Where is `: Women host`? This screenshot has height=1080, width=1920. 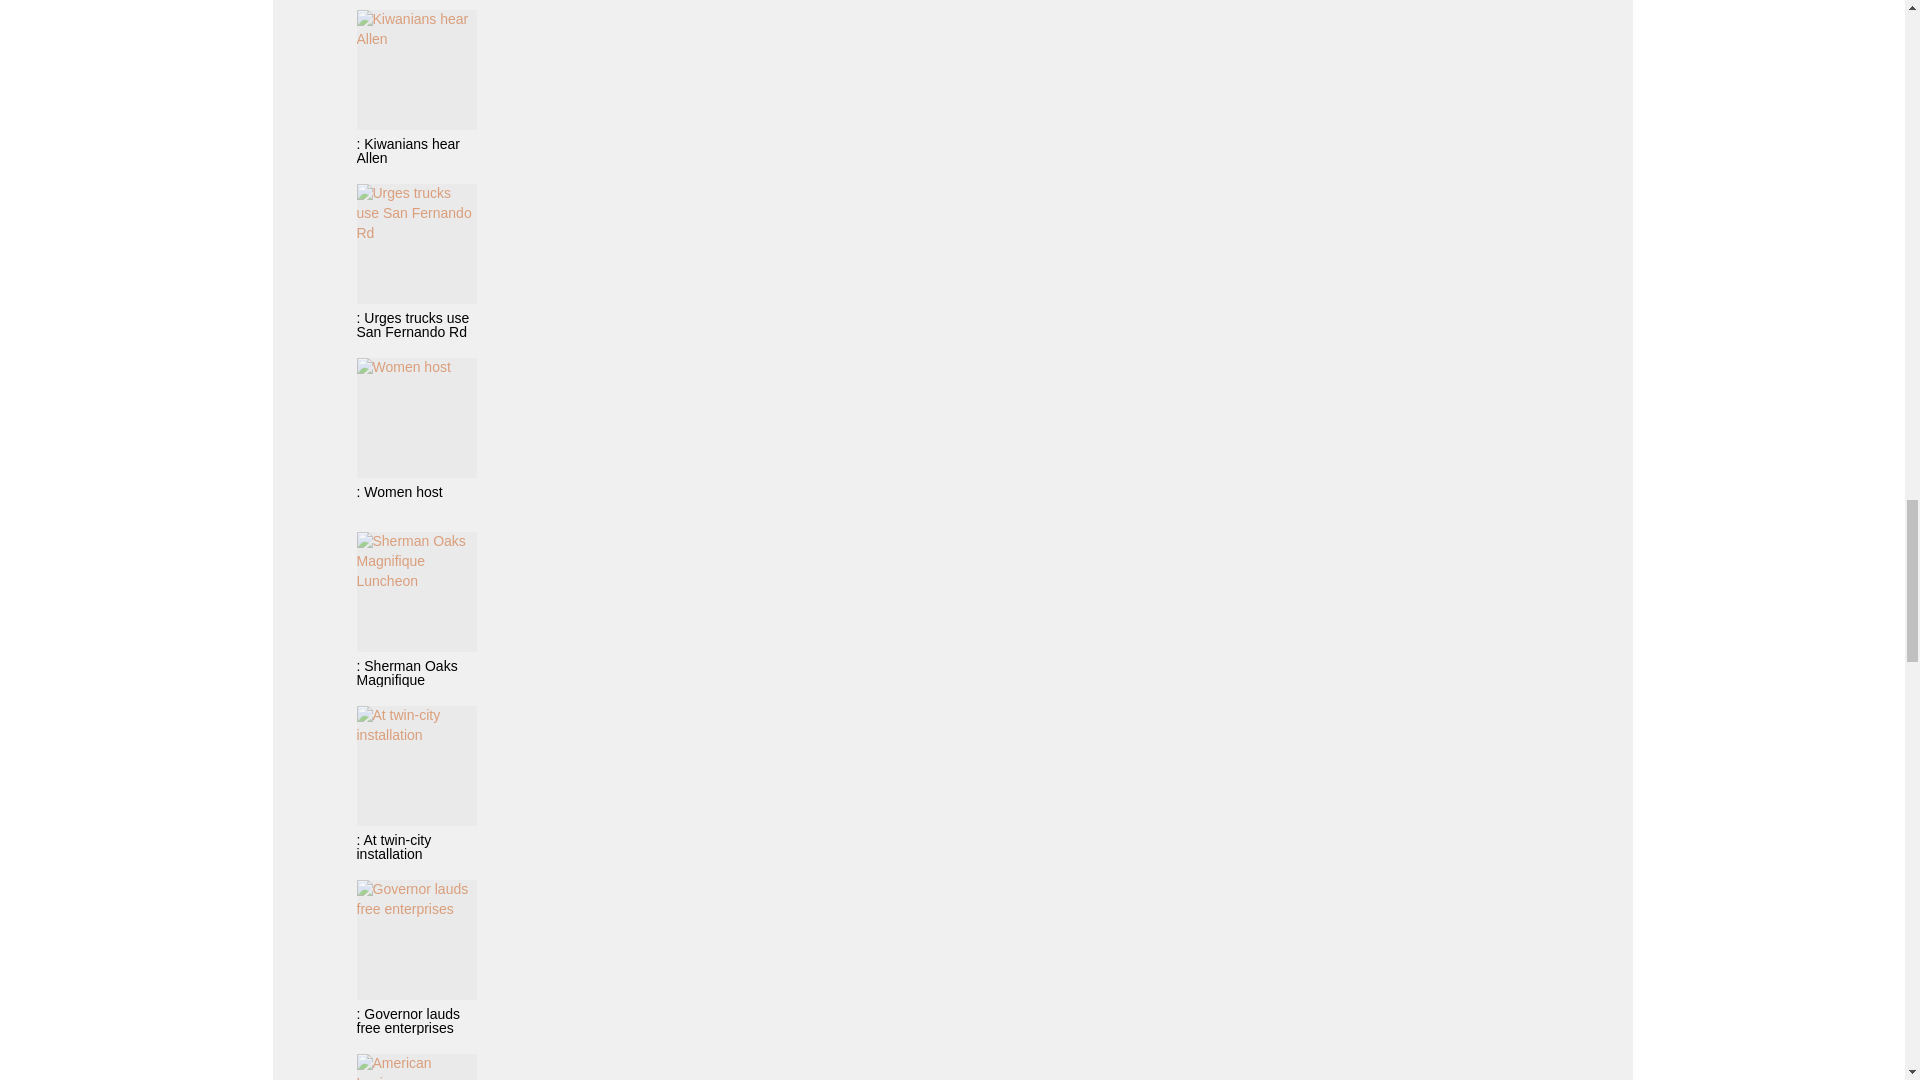 : Women host is located at coordinates (416, 435).